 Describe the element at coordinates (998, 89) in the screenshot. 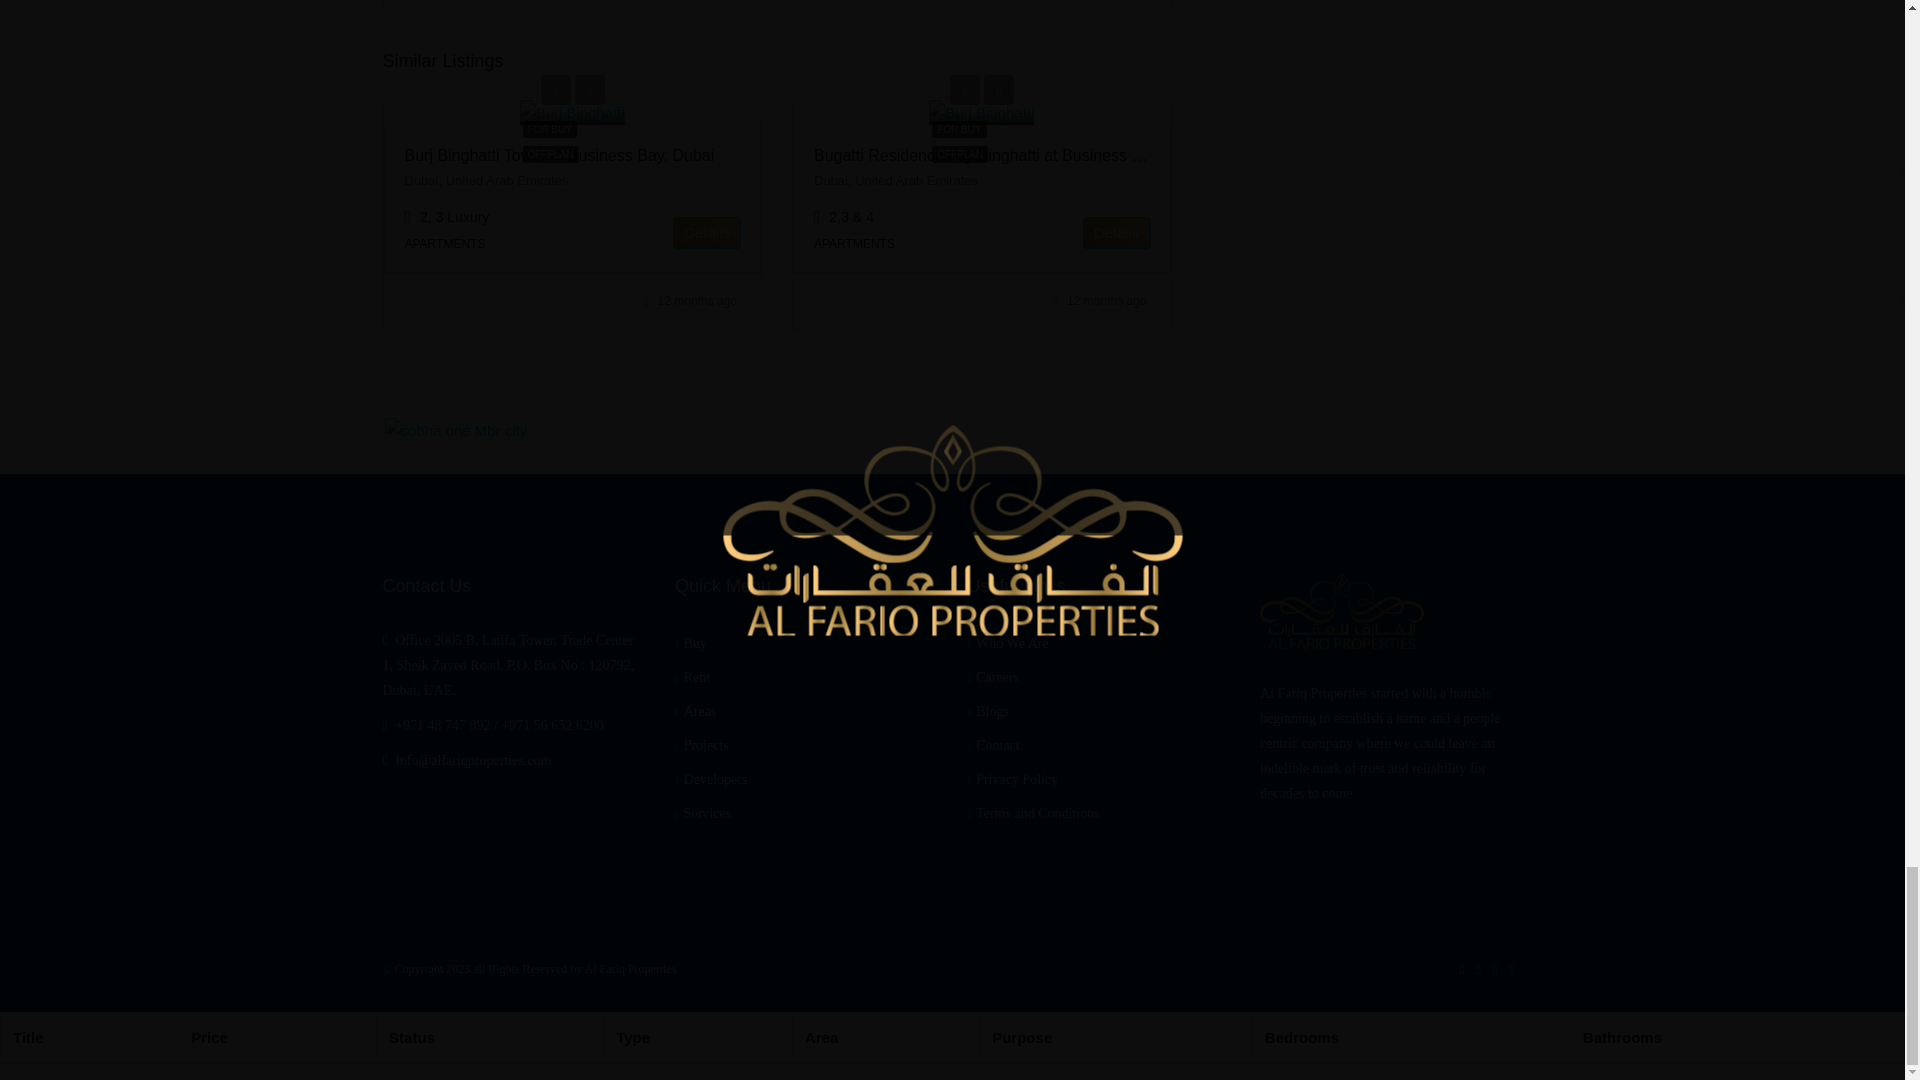

I see `Favourite` at that location.